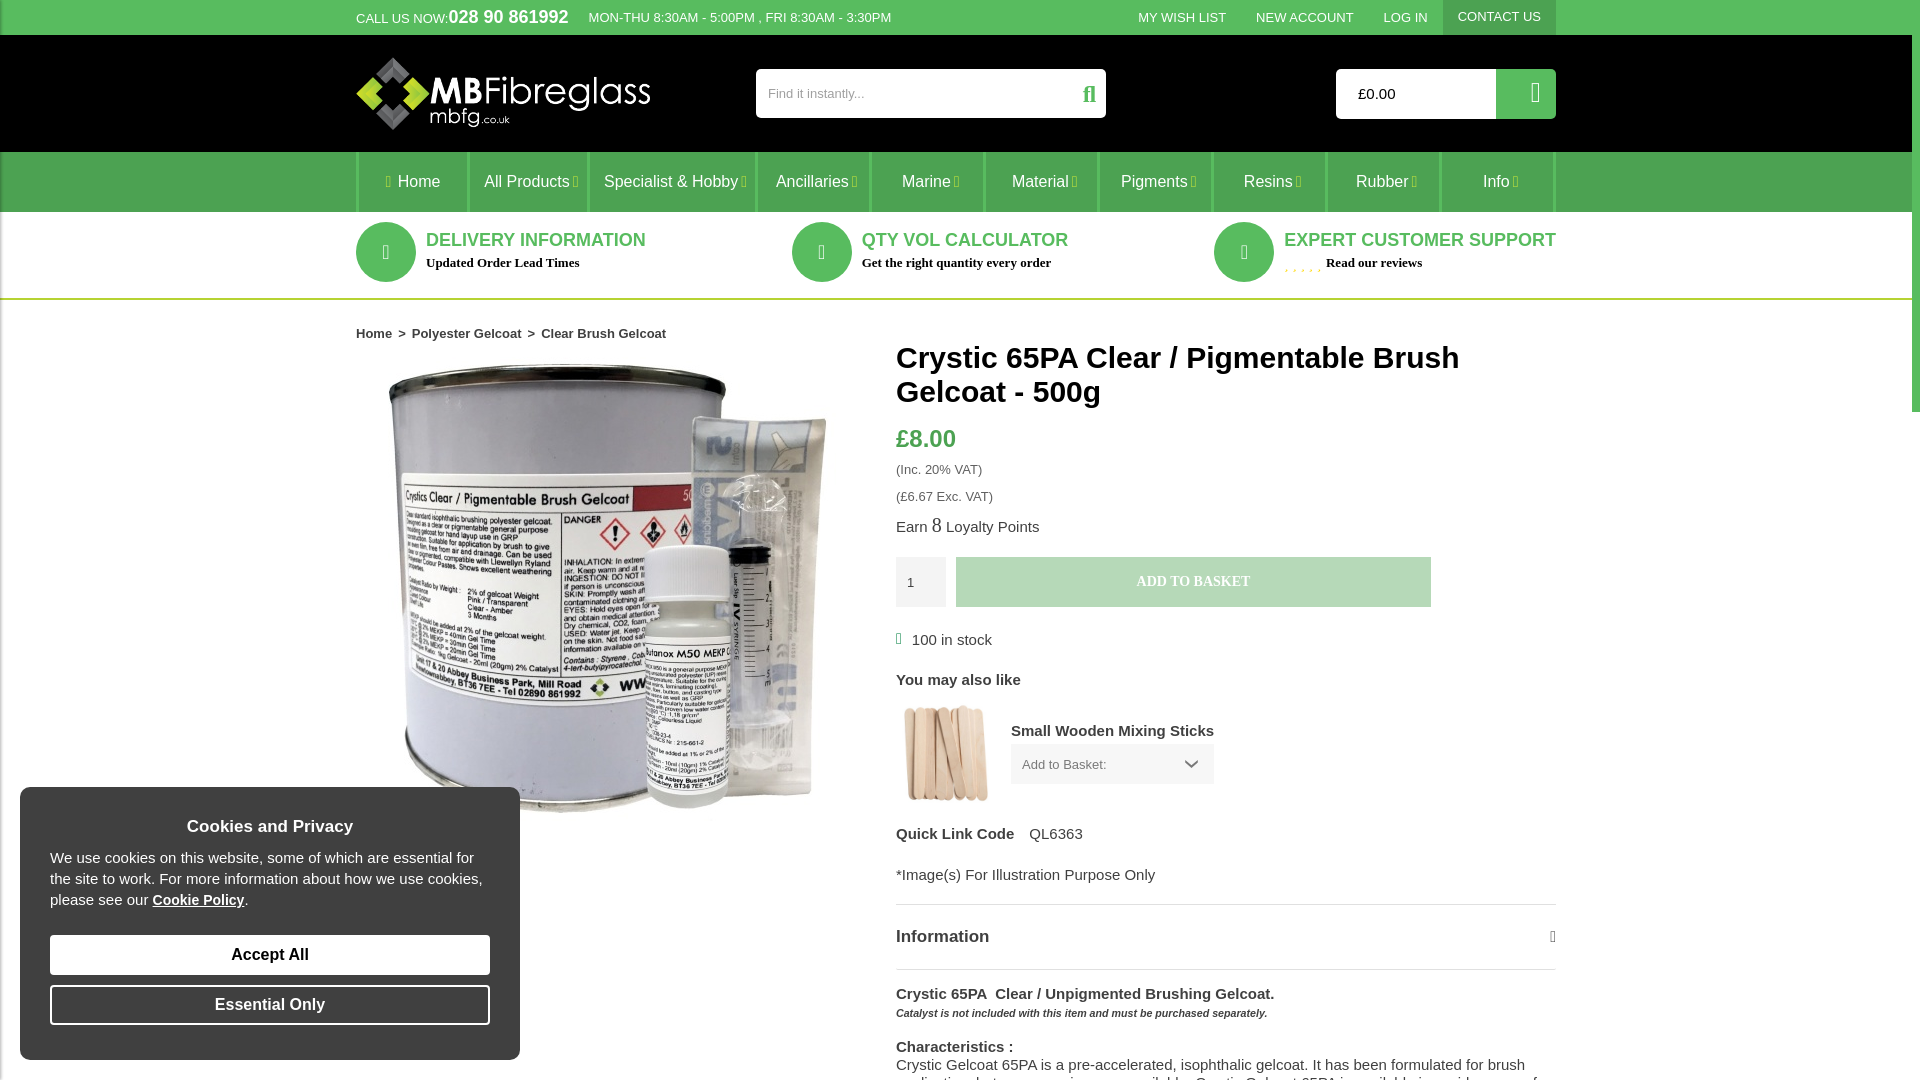 The height and width of the screenshot is (1080, 1920). What do you see at coordinates (528, 182) in the screenshot?
I see `All Products` at bounding box center [528, 182].